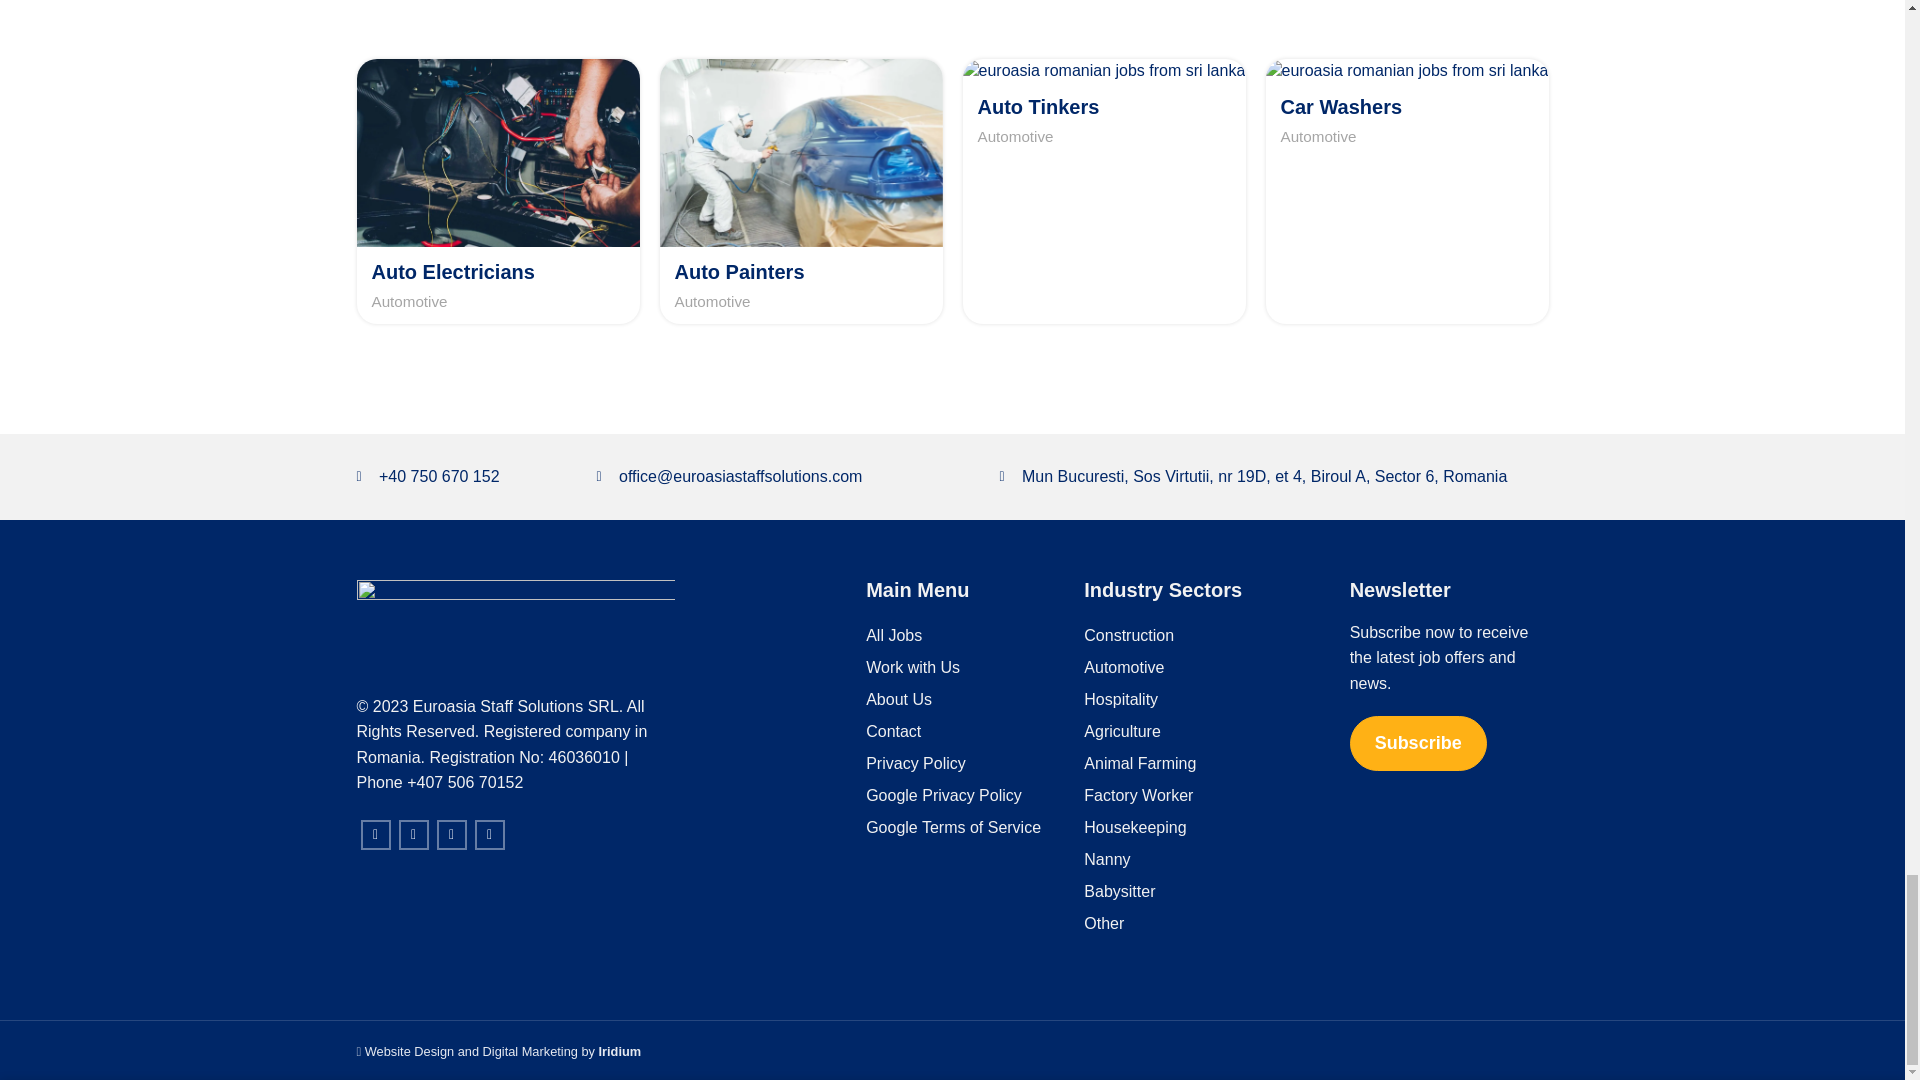  What do you see at coordinates (410, 301) in the screenshot?
I see `Automotive` at bounding box center [410, 301].